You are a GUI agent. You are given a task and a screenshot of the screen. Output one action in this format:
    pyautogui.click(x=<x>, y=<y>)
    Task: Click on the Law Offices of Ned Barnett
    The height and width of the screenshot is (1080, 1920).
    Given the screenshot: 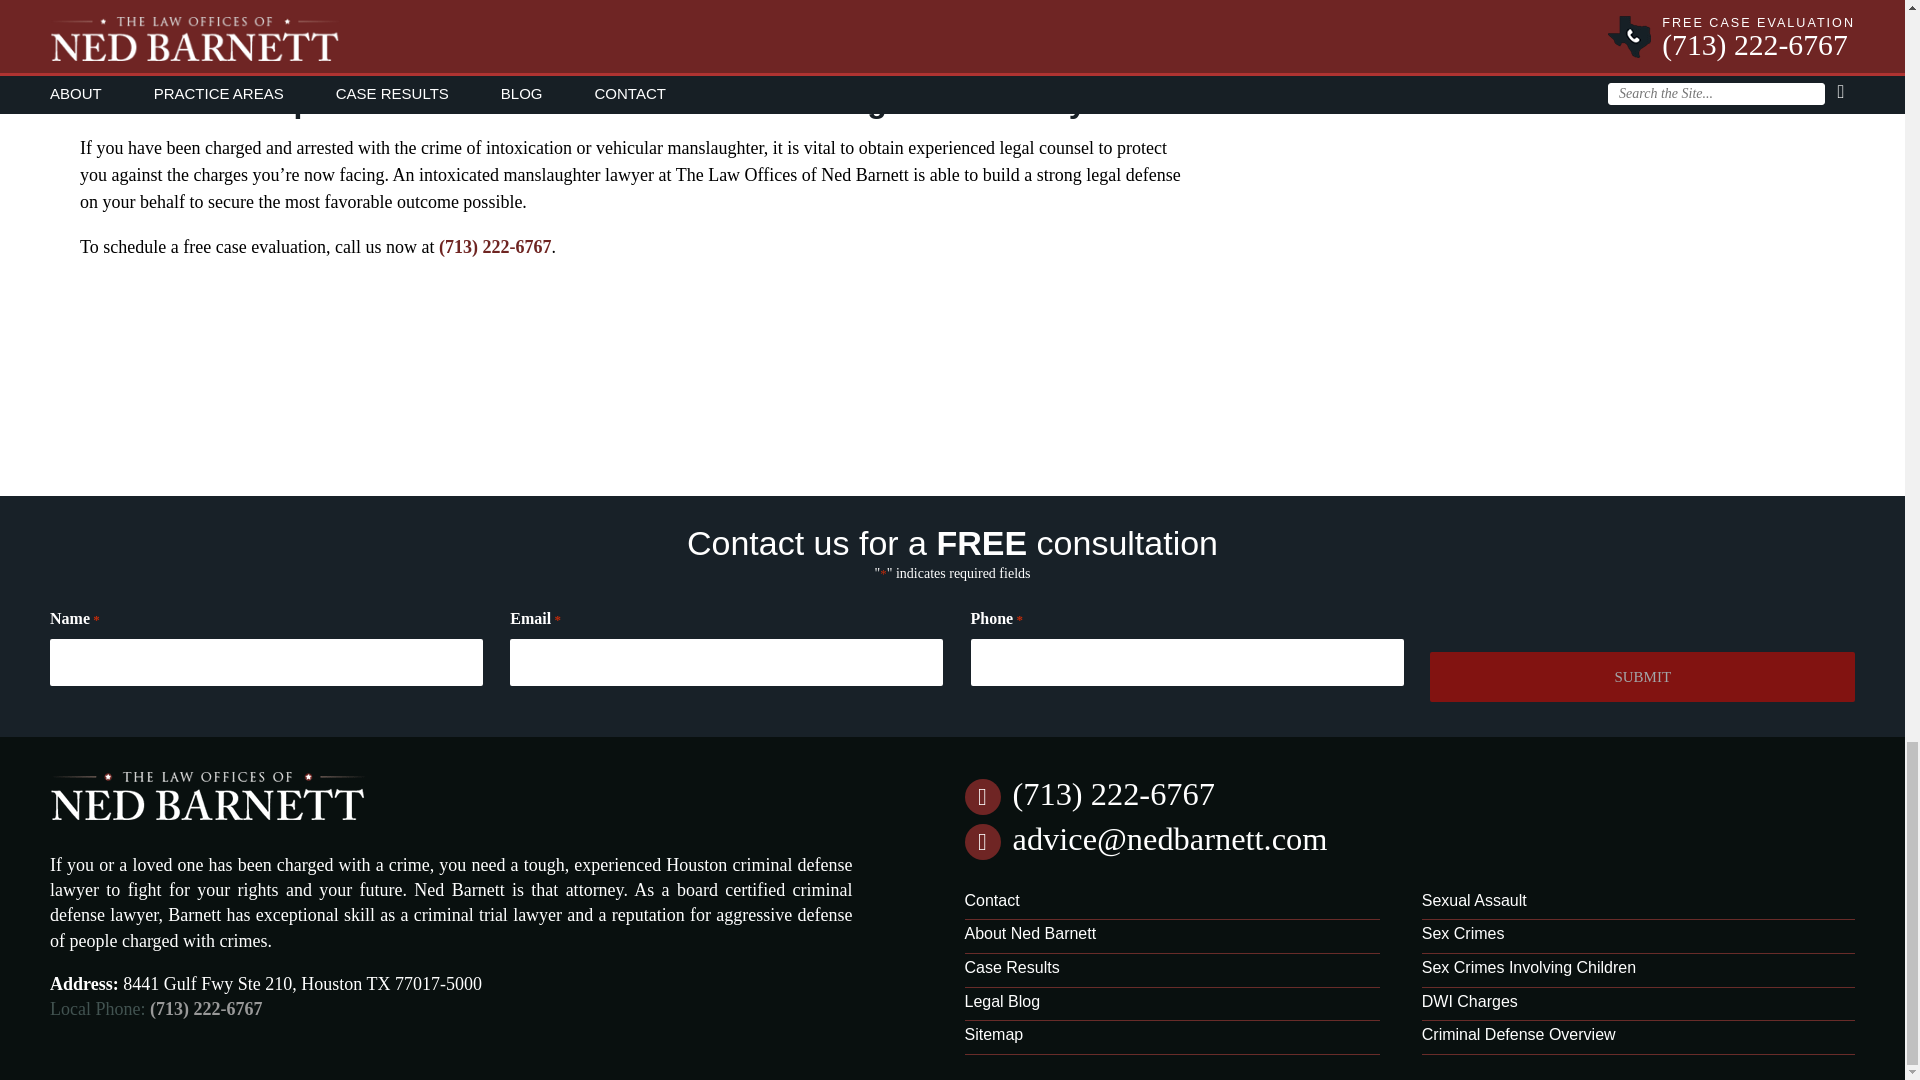 What is the action you would take?
    pyautogui.click(x=208, y=824)
    